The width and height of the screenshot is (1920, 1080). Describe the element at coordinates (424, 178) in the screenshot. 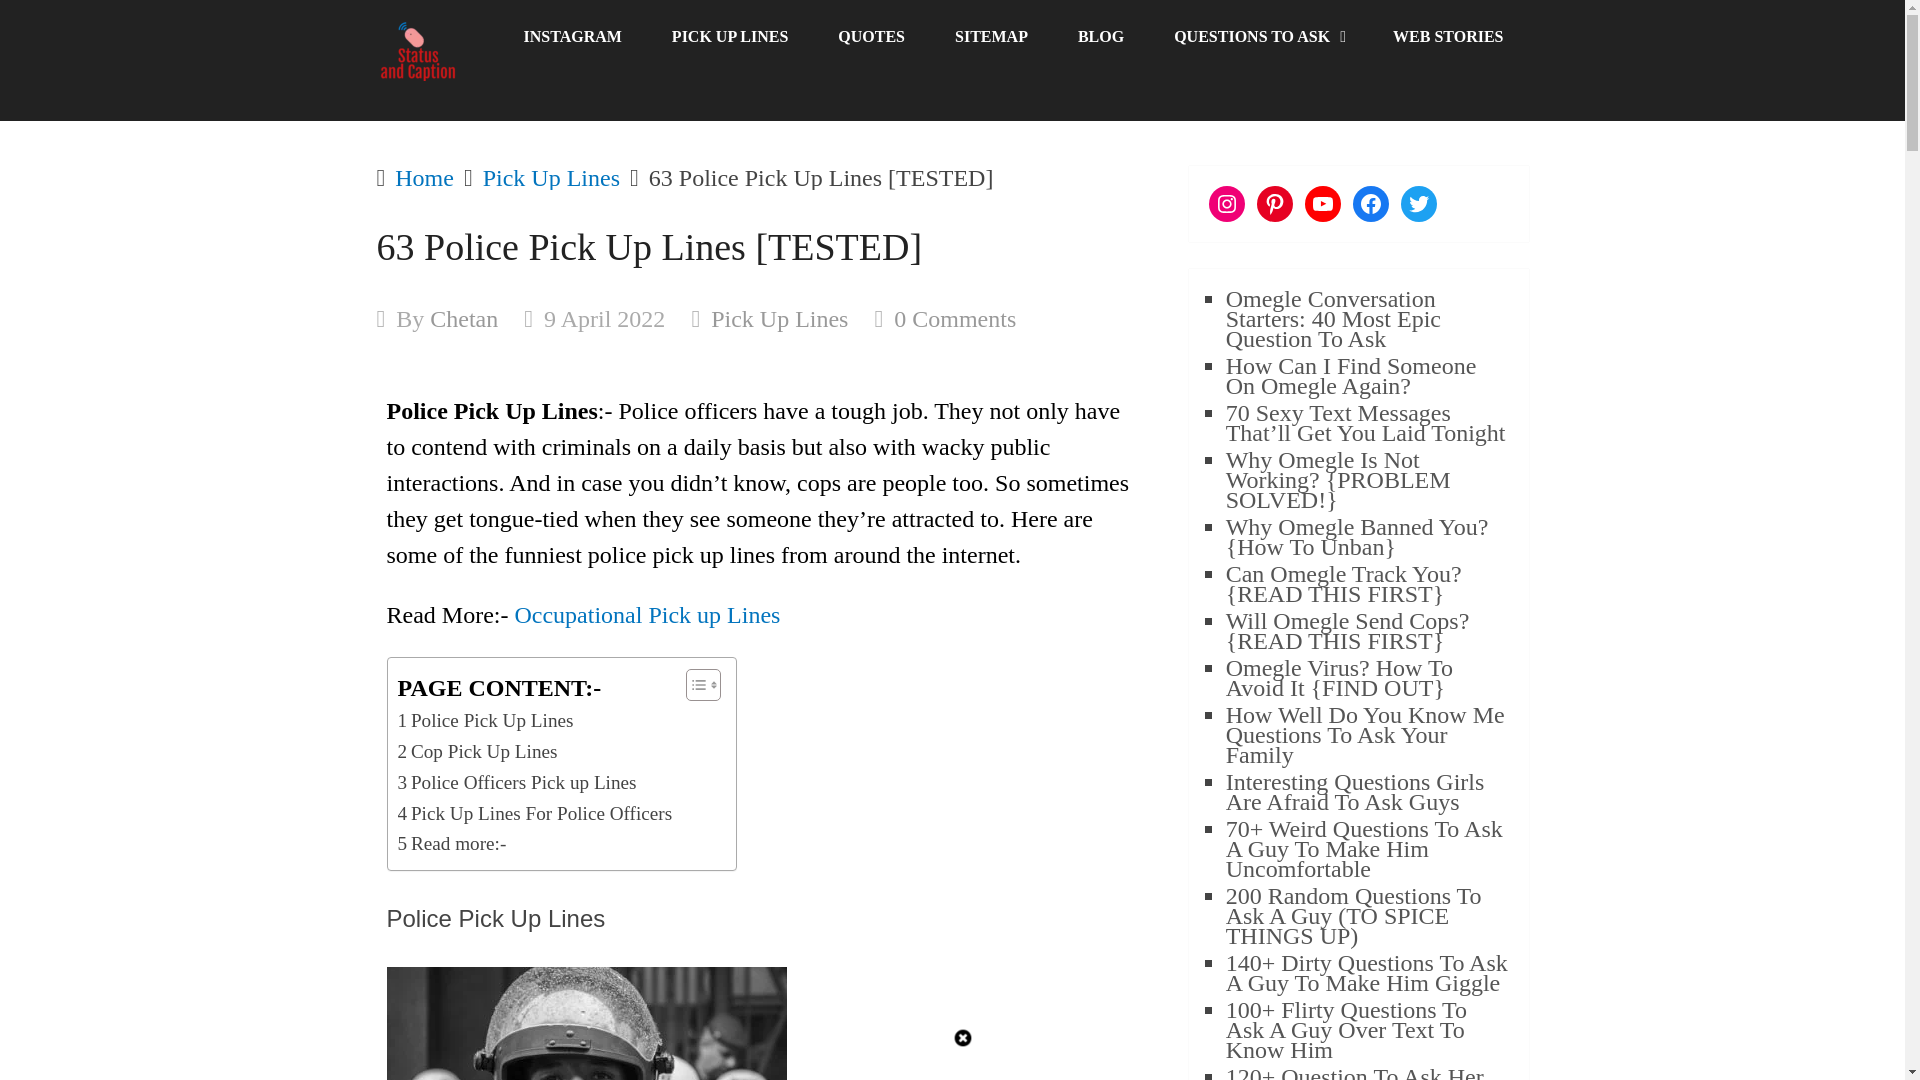

I see `Home` at that location.